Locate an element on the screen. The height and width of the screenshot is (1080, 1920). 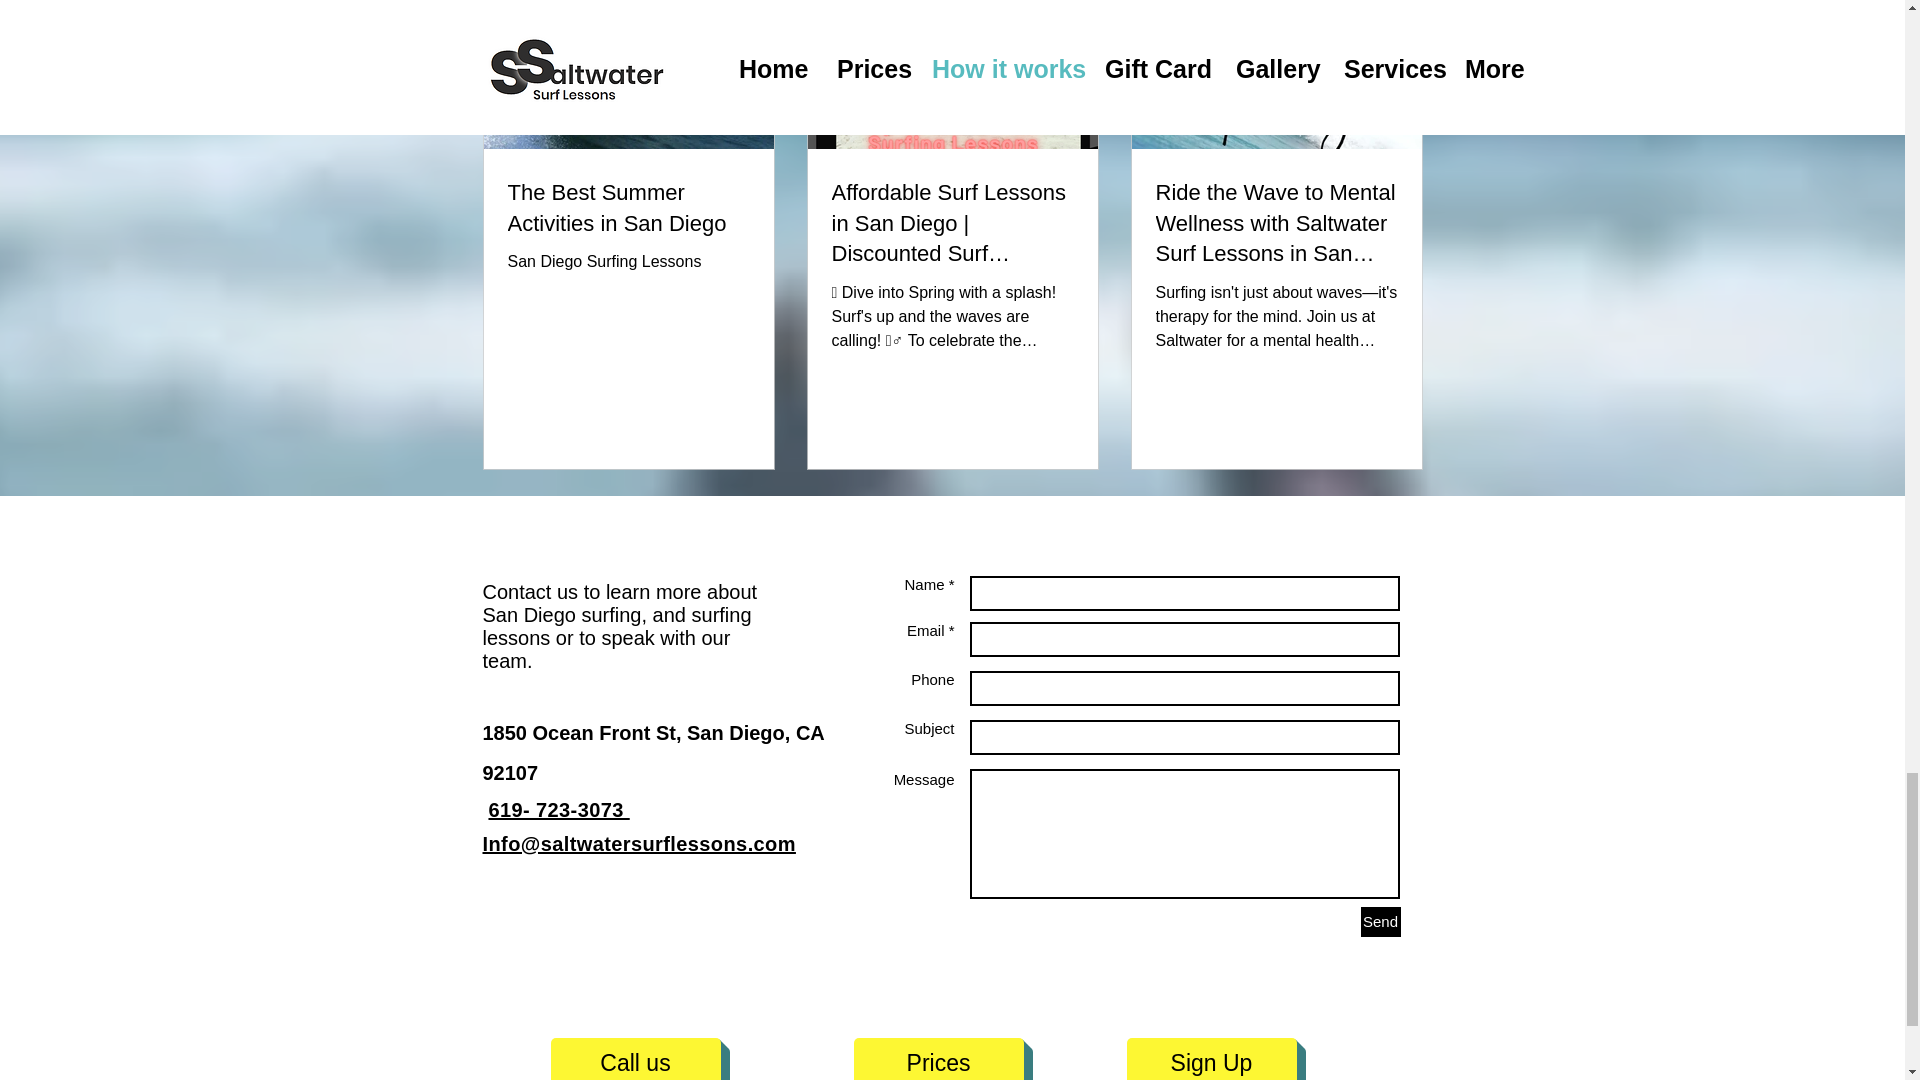
1850 Ocean Front St, San Diego, CA 92107 is located at coordinates (652, 753).